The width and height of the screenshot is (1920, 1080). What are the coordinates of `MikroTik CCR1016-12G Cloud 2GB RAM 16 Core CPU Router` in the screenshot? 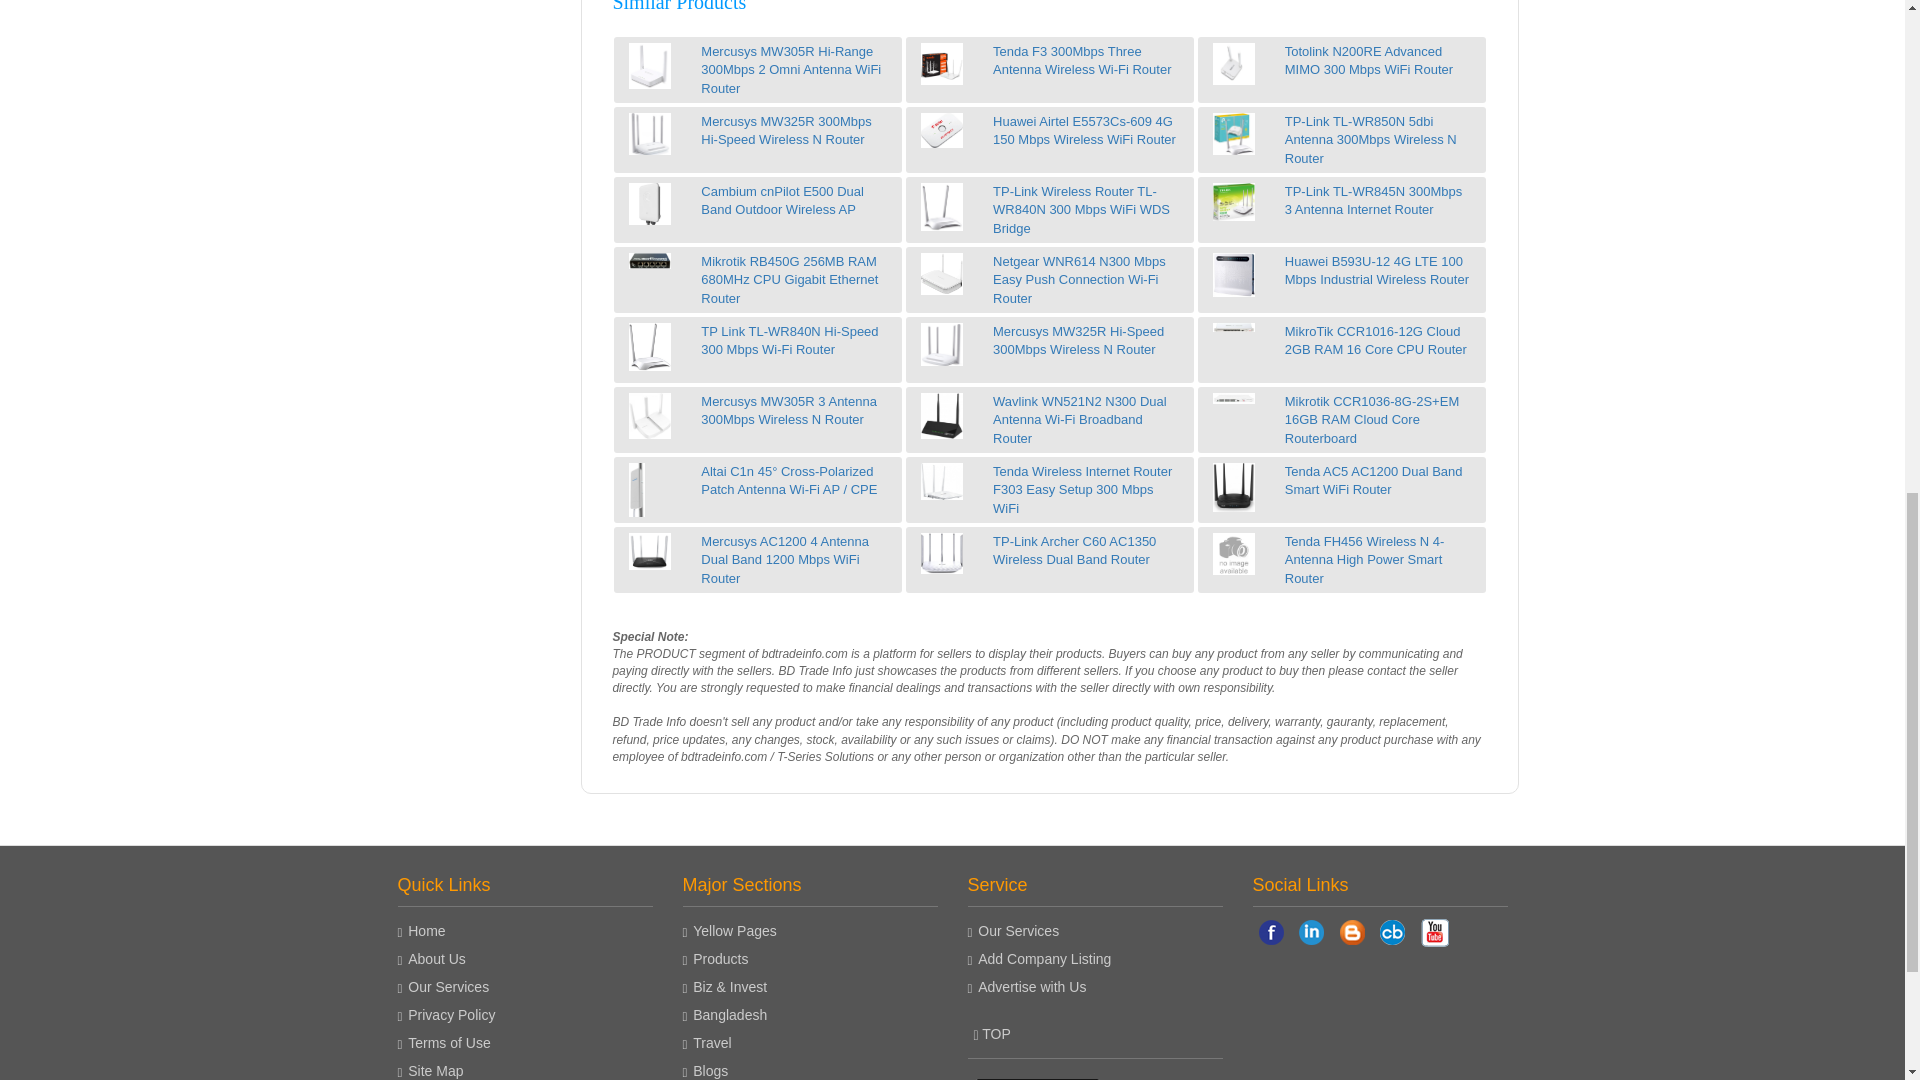 It's located at (1234, 327).